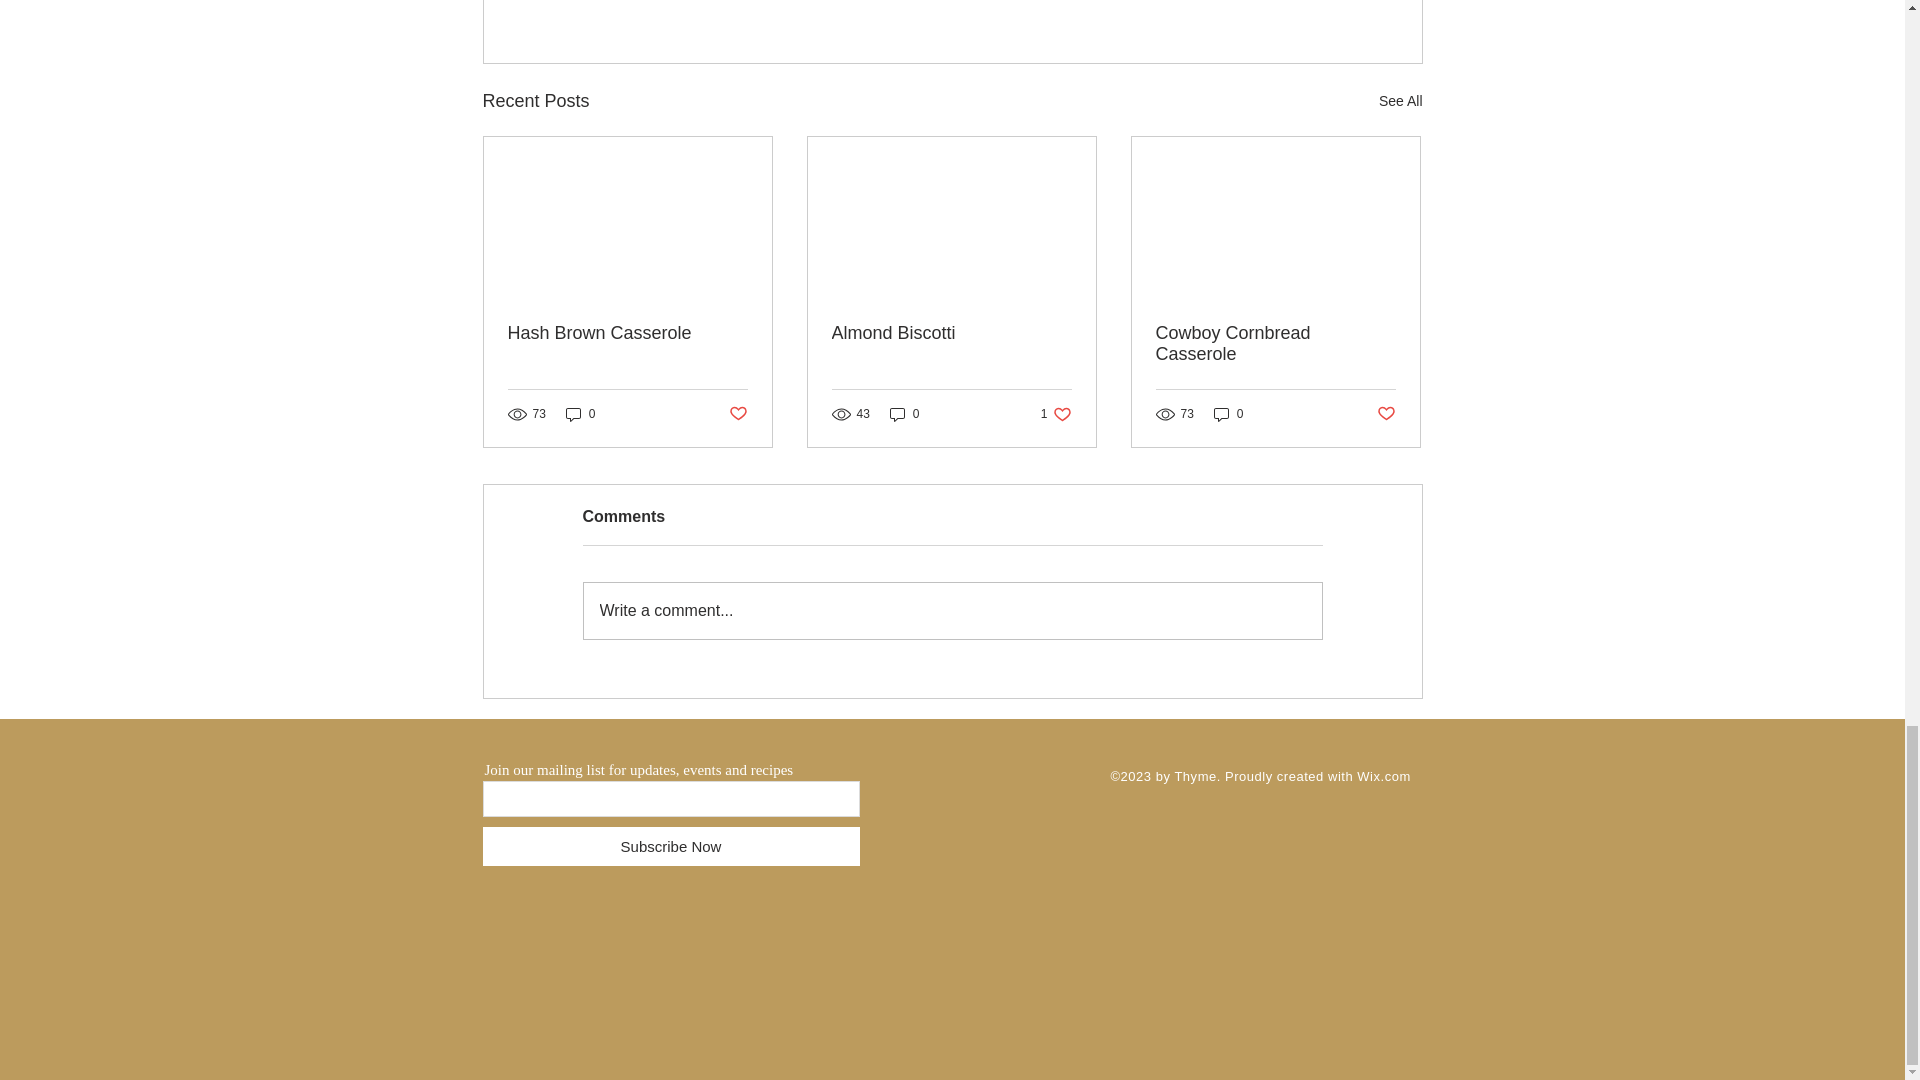 The height and width of the screenshot is (1080, 1920). Describe the element at coordinates (1312, 2) in the screenshot. I see `Post not marked as liked` at that location.